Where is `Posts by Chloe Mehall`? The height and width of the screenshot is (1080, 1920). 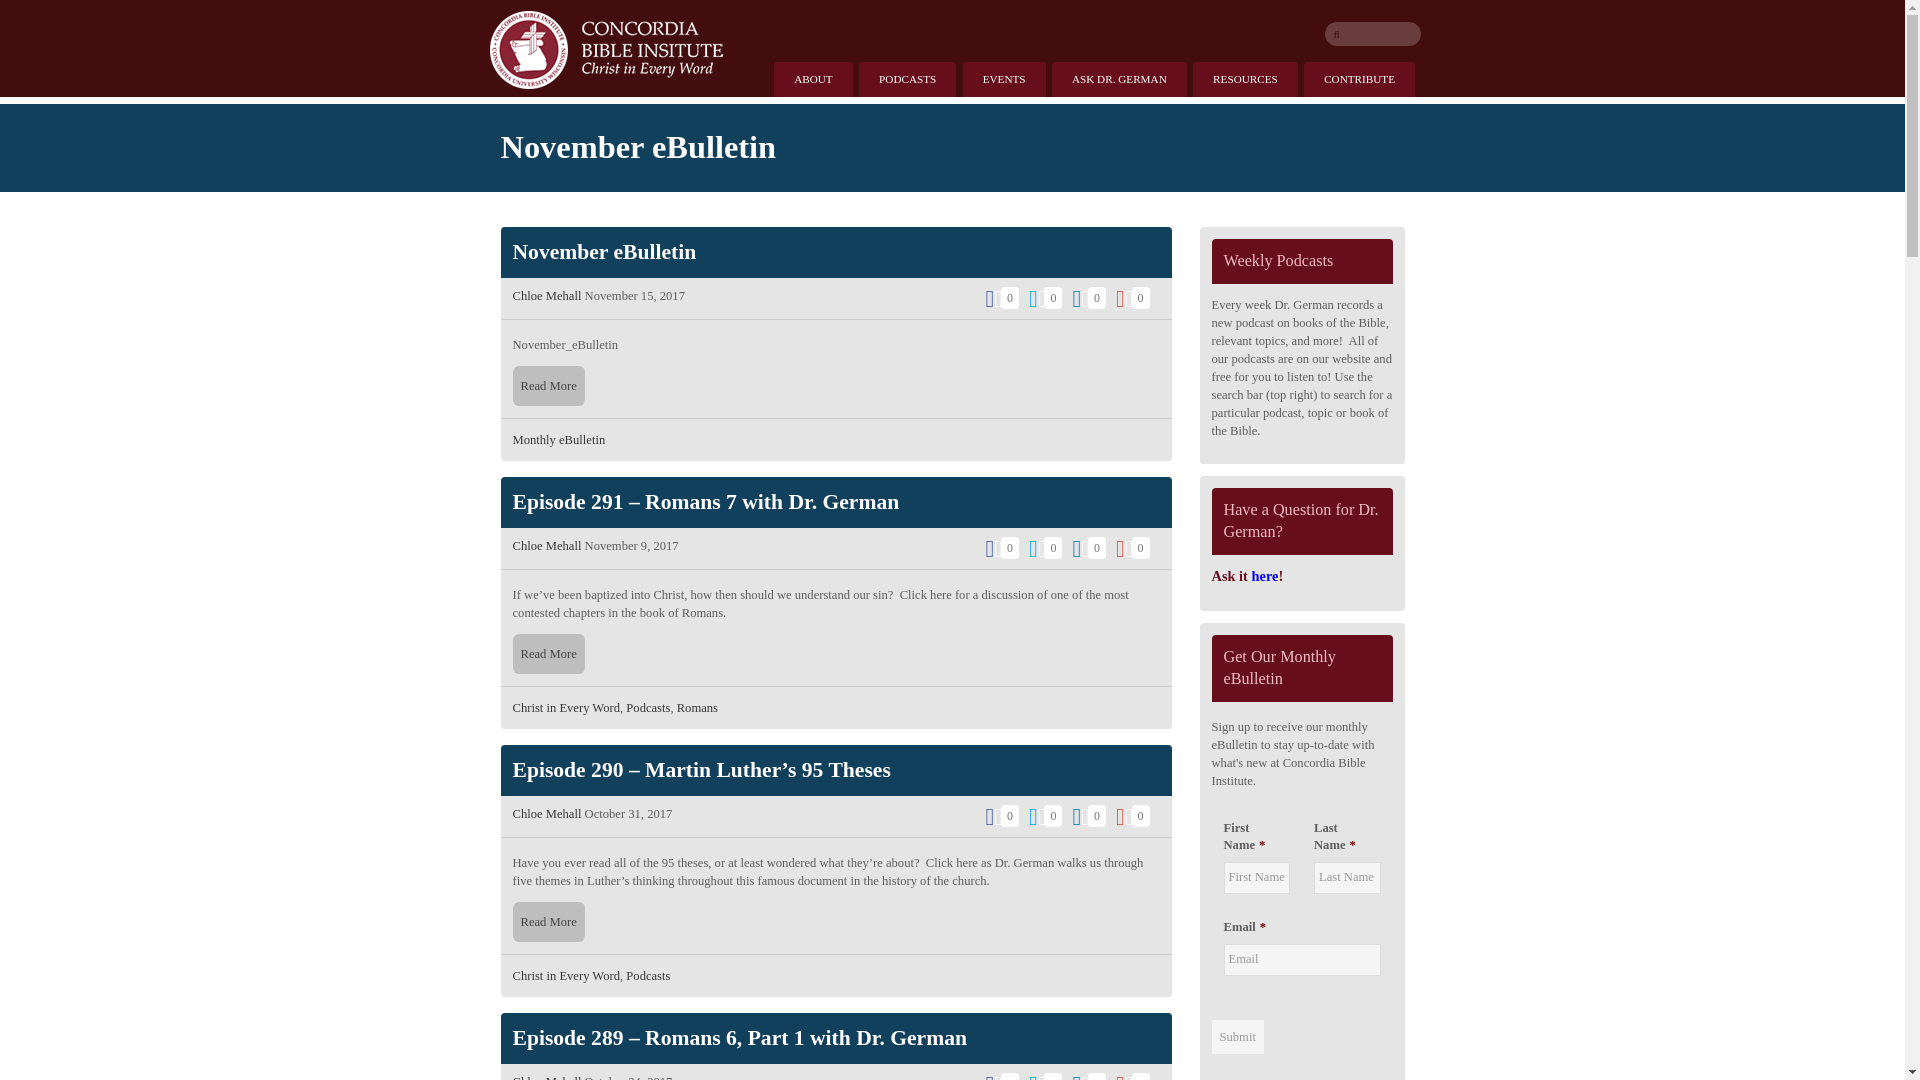
Posts by Chloe Mehall is located at coordinates (546, 1077).